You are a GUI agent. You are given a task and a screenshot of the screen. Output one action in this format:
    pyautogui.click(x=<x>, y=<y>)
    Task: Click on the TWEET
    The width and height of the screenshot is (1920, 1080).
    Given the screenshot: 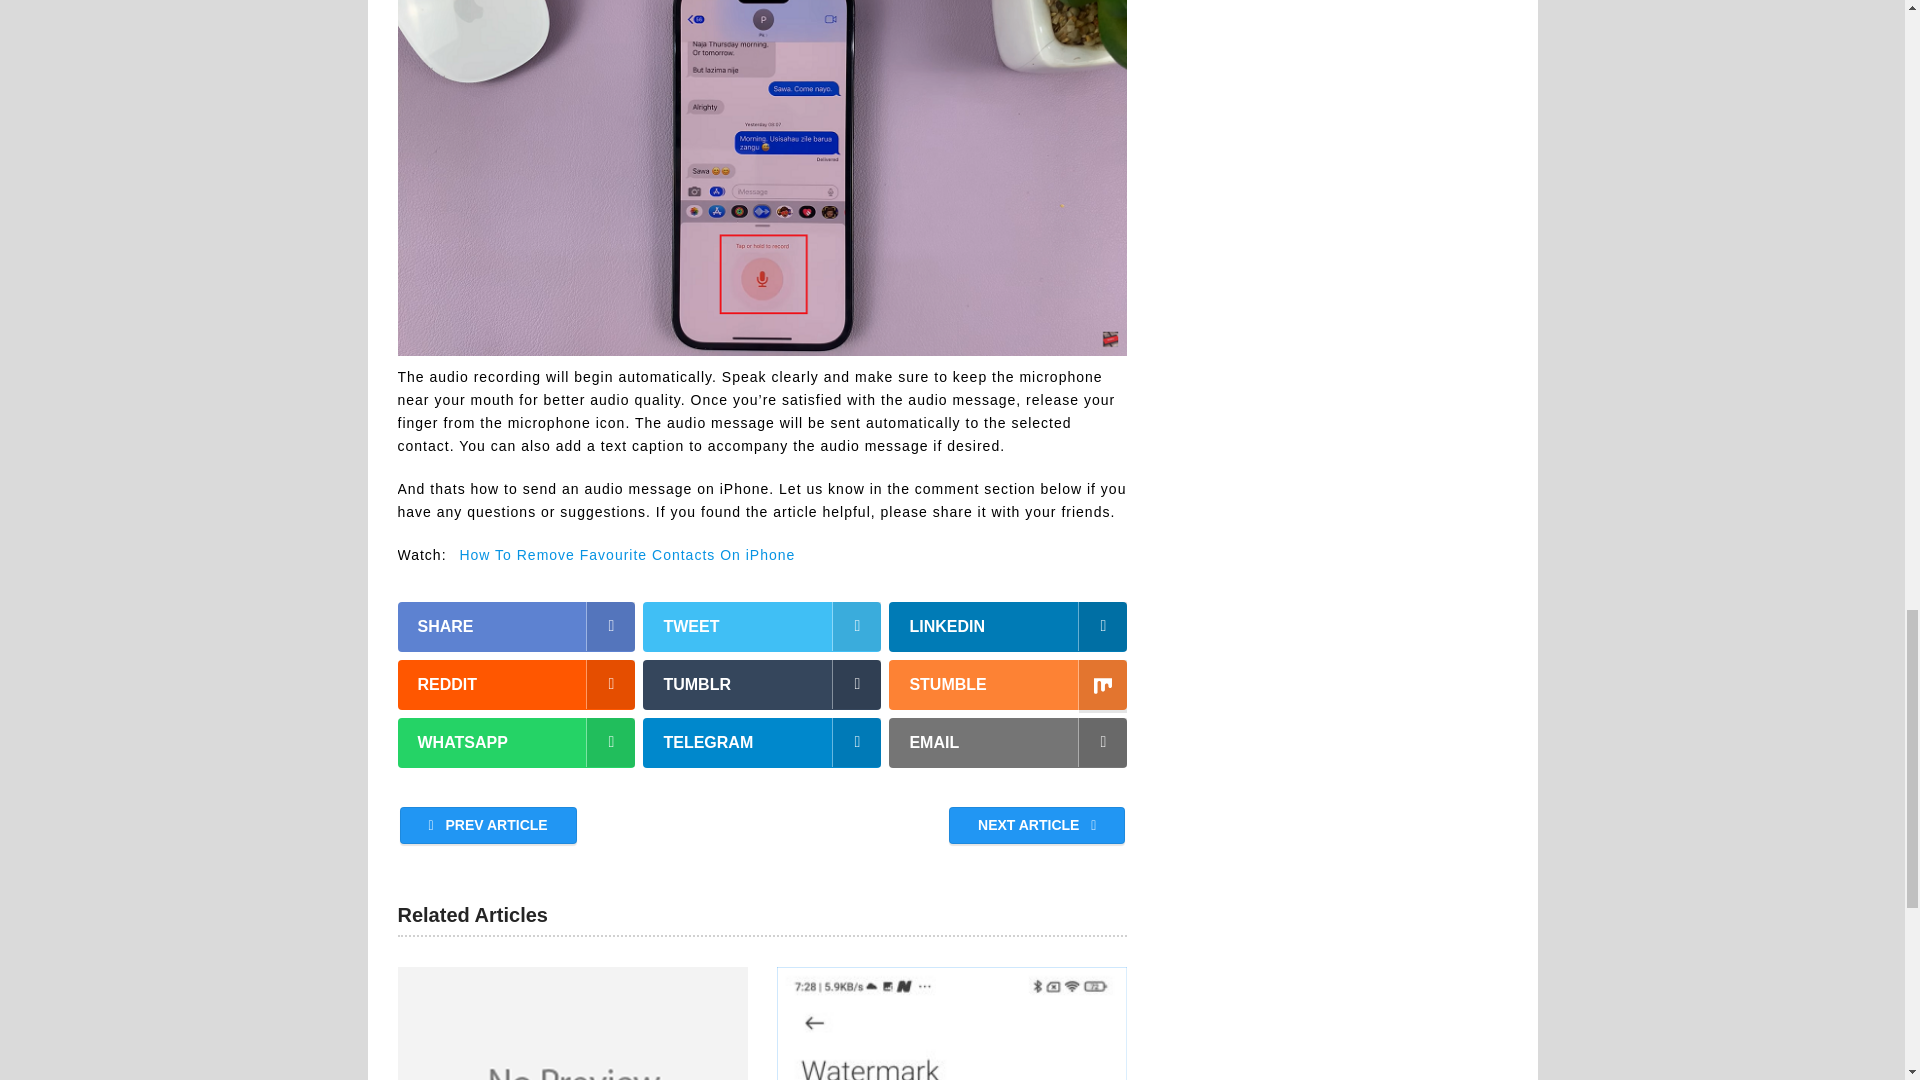 What is the action you would take?
    pyautogui.click(x=762, y=626)
    